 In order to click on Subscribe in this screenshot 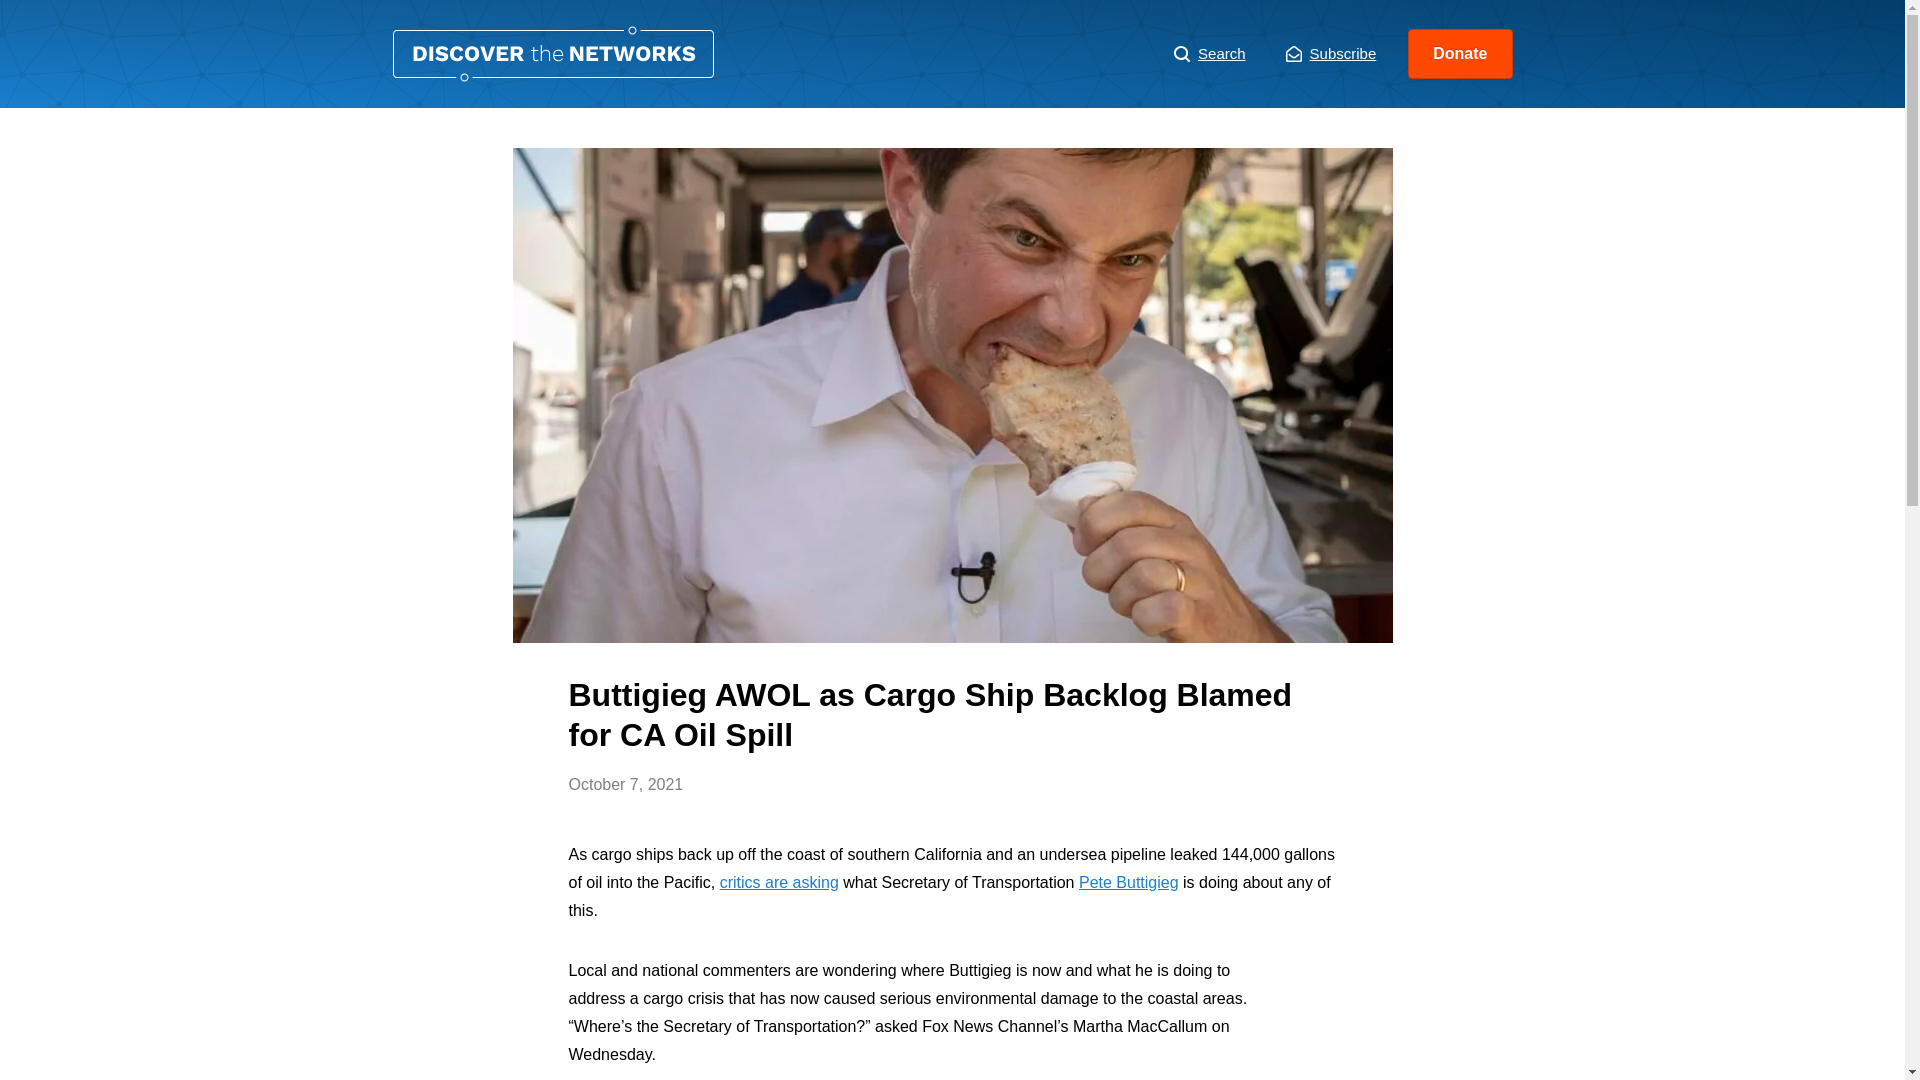, I will do `click(1331, 54)`.